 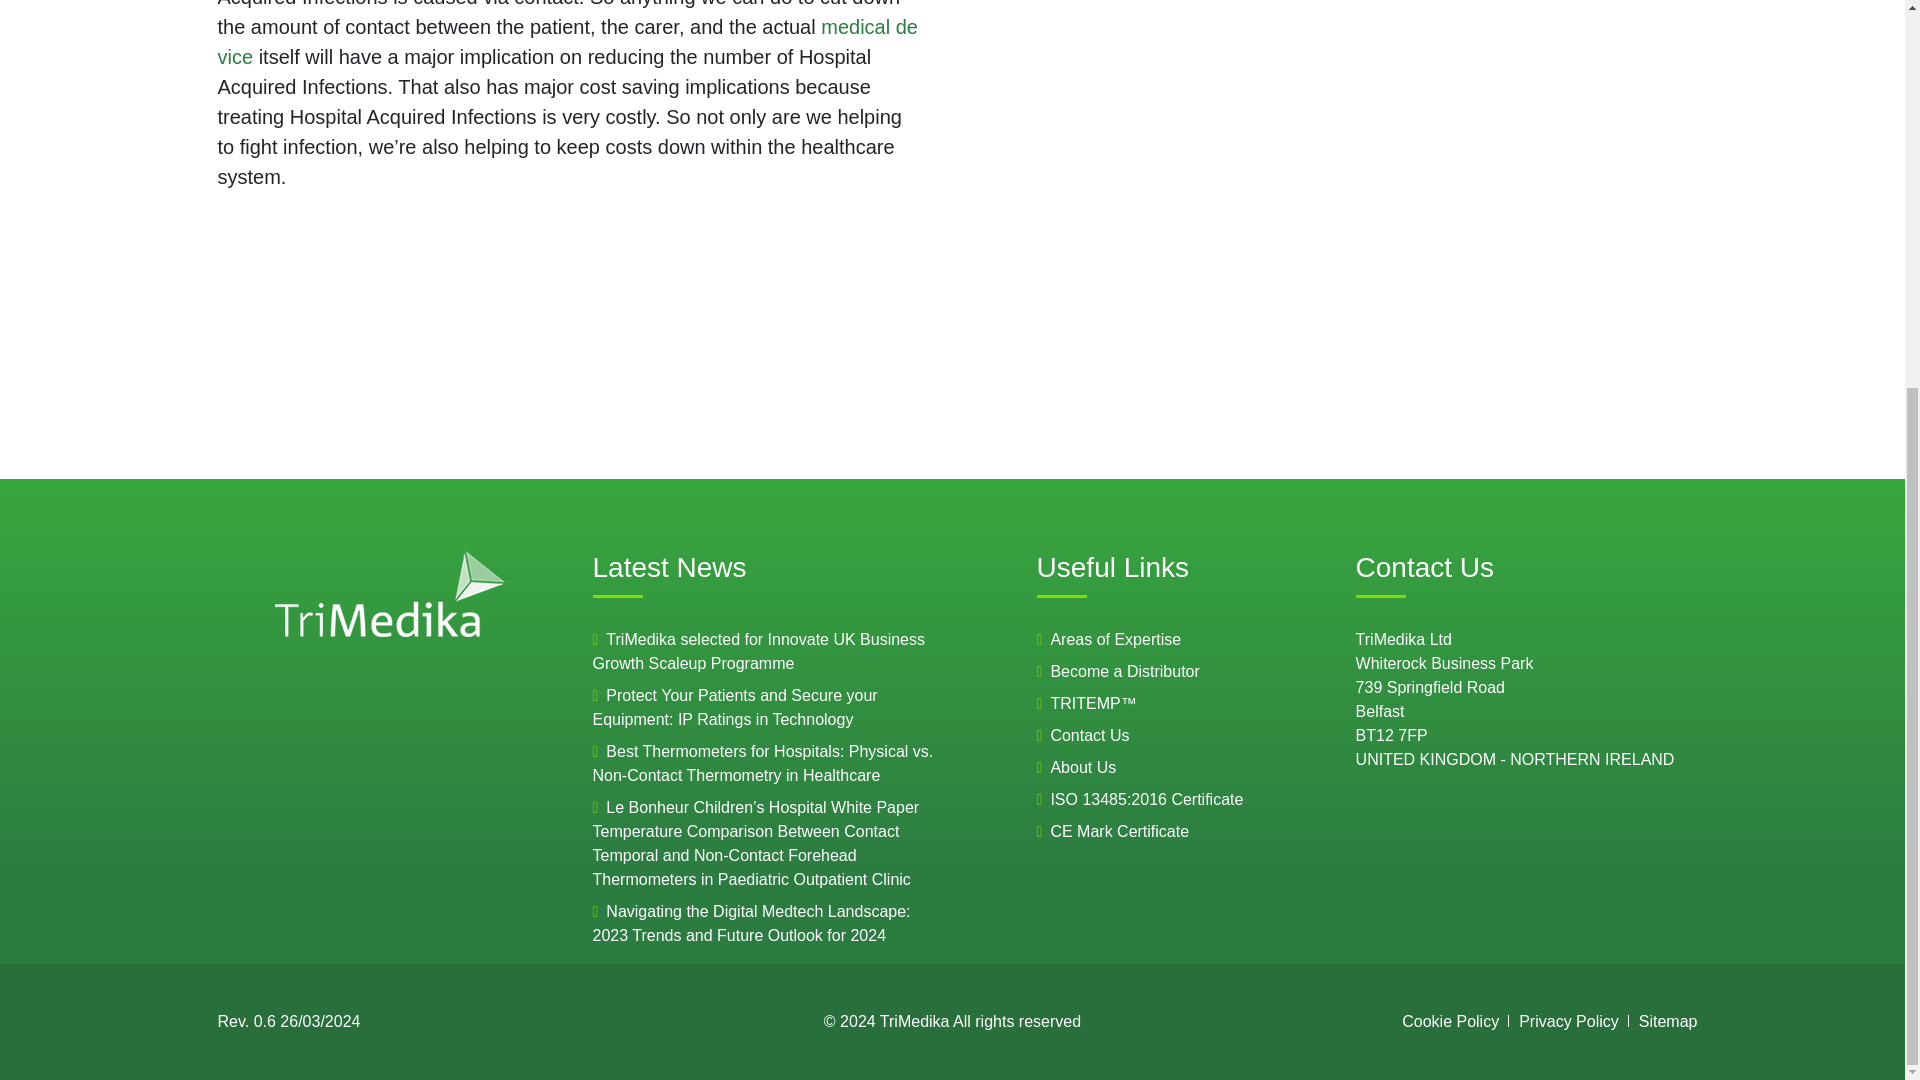 What do you see at coordinates (1450, 1022) in the screenshot?
I see `Cookie Policy` at bounding box center [1450, 1022].